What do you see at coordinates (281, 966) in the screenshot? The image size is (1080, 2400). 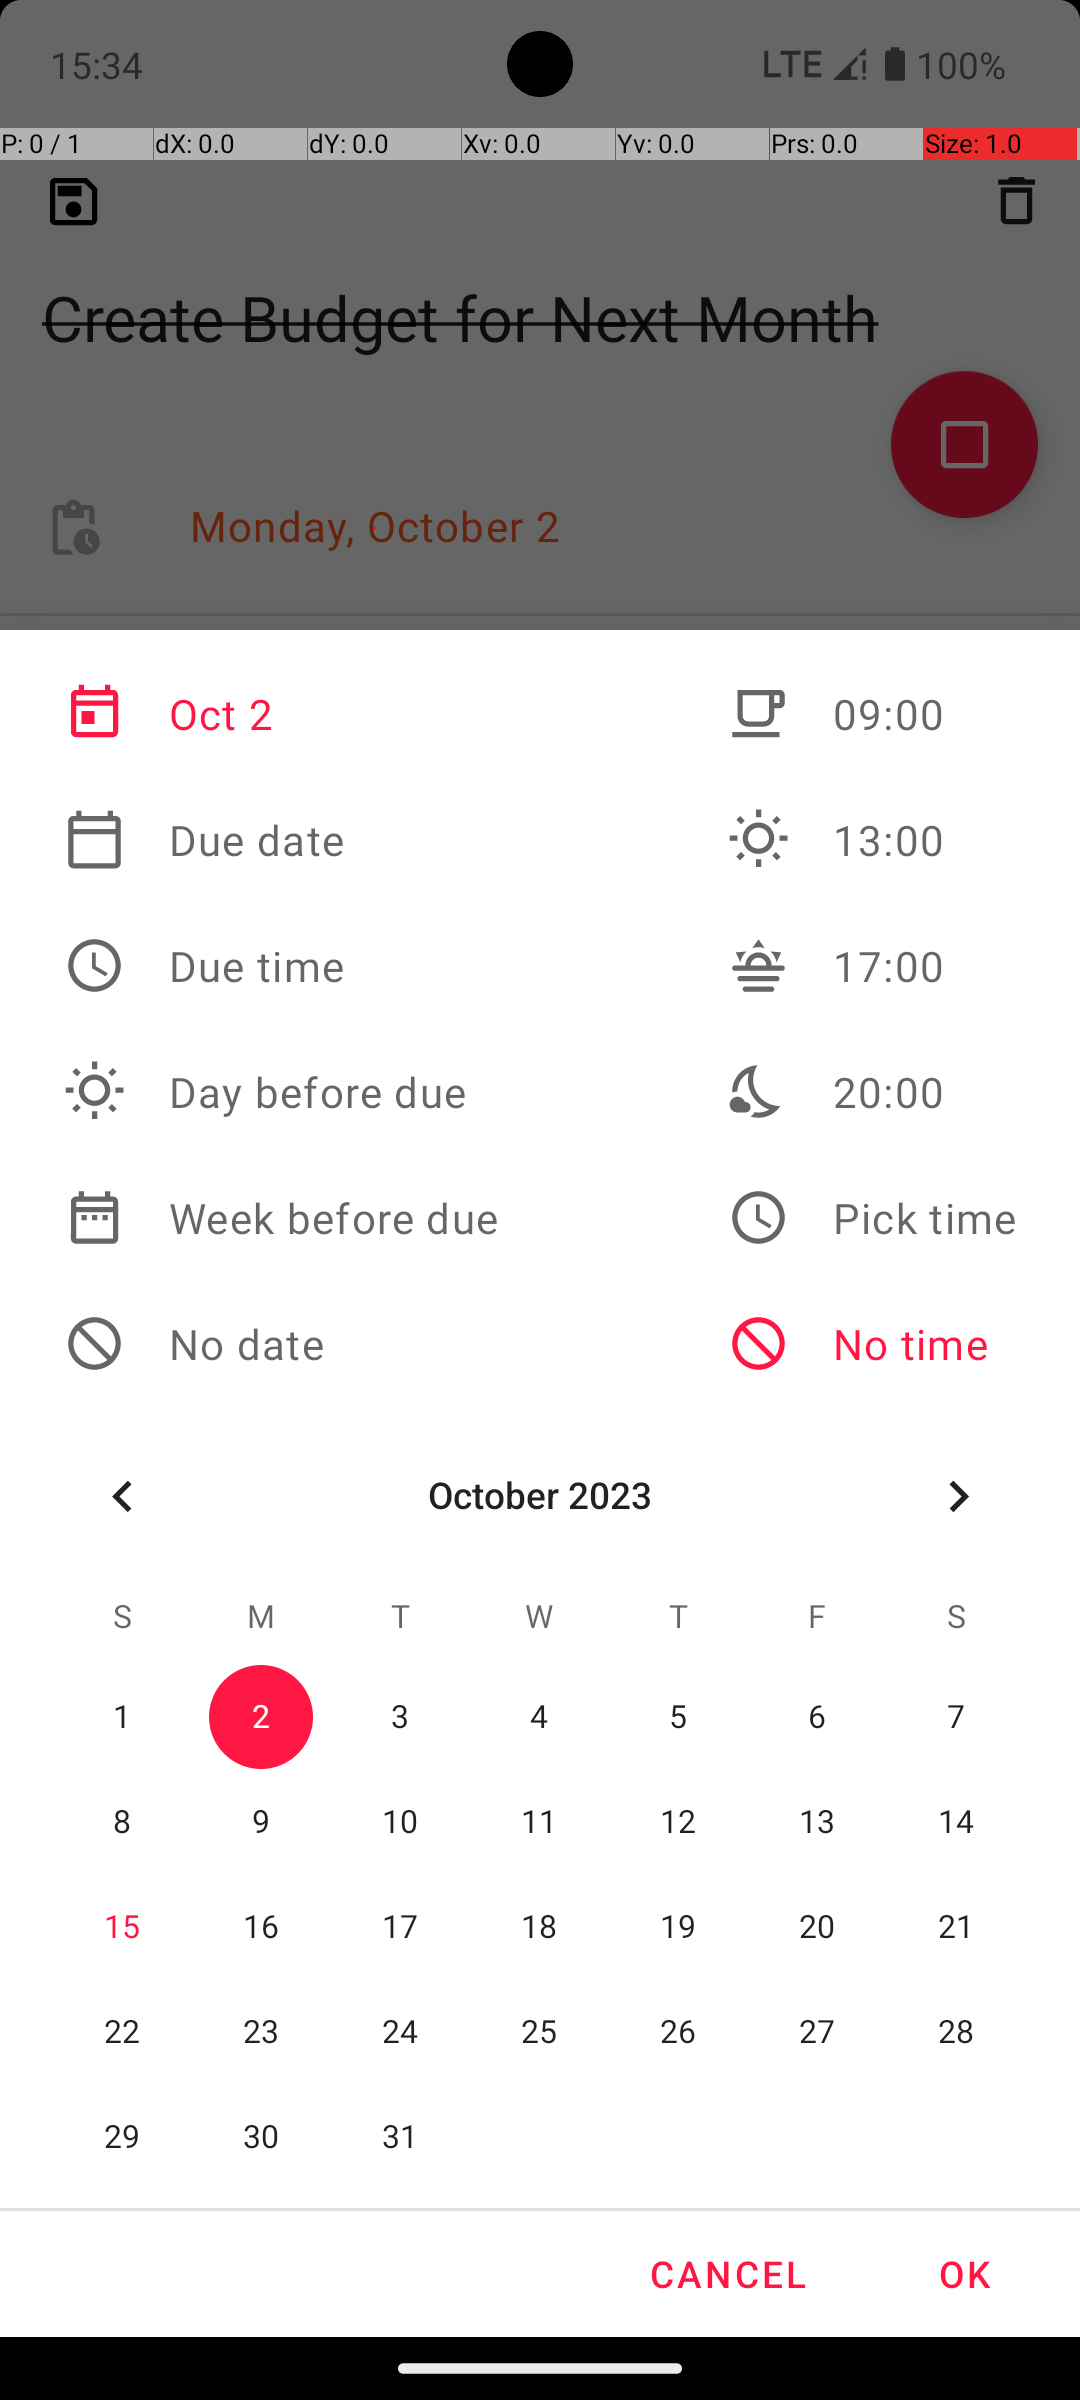 I see `Due time` at bounding box center [281, 966].